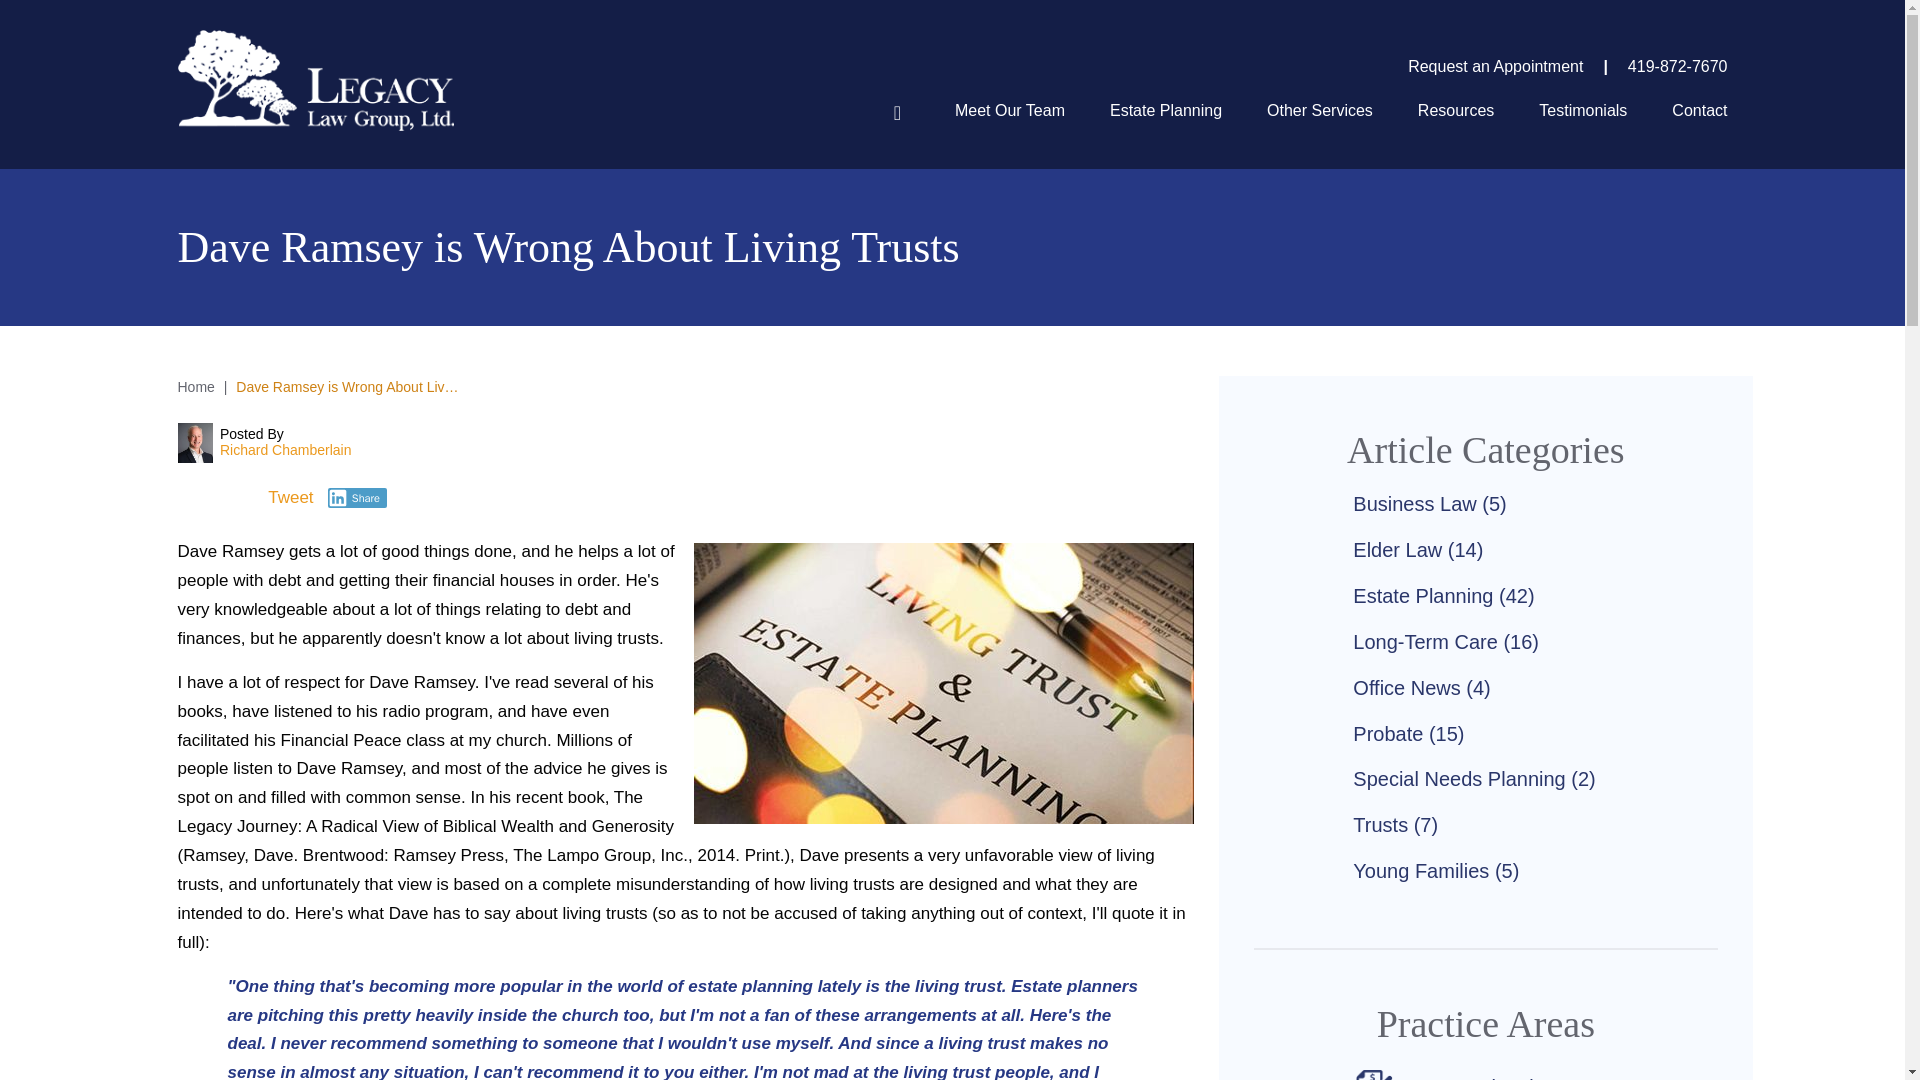  What do you see at coordinates (1456, 111) in the screenshot?
I see `Resources` at bounding box center [1456, 111].